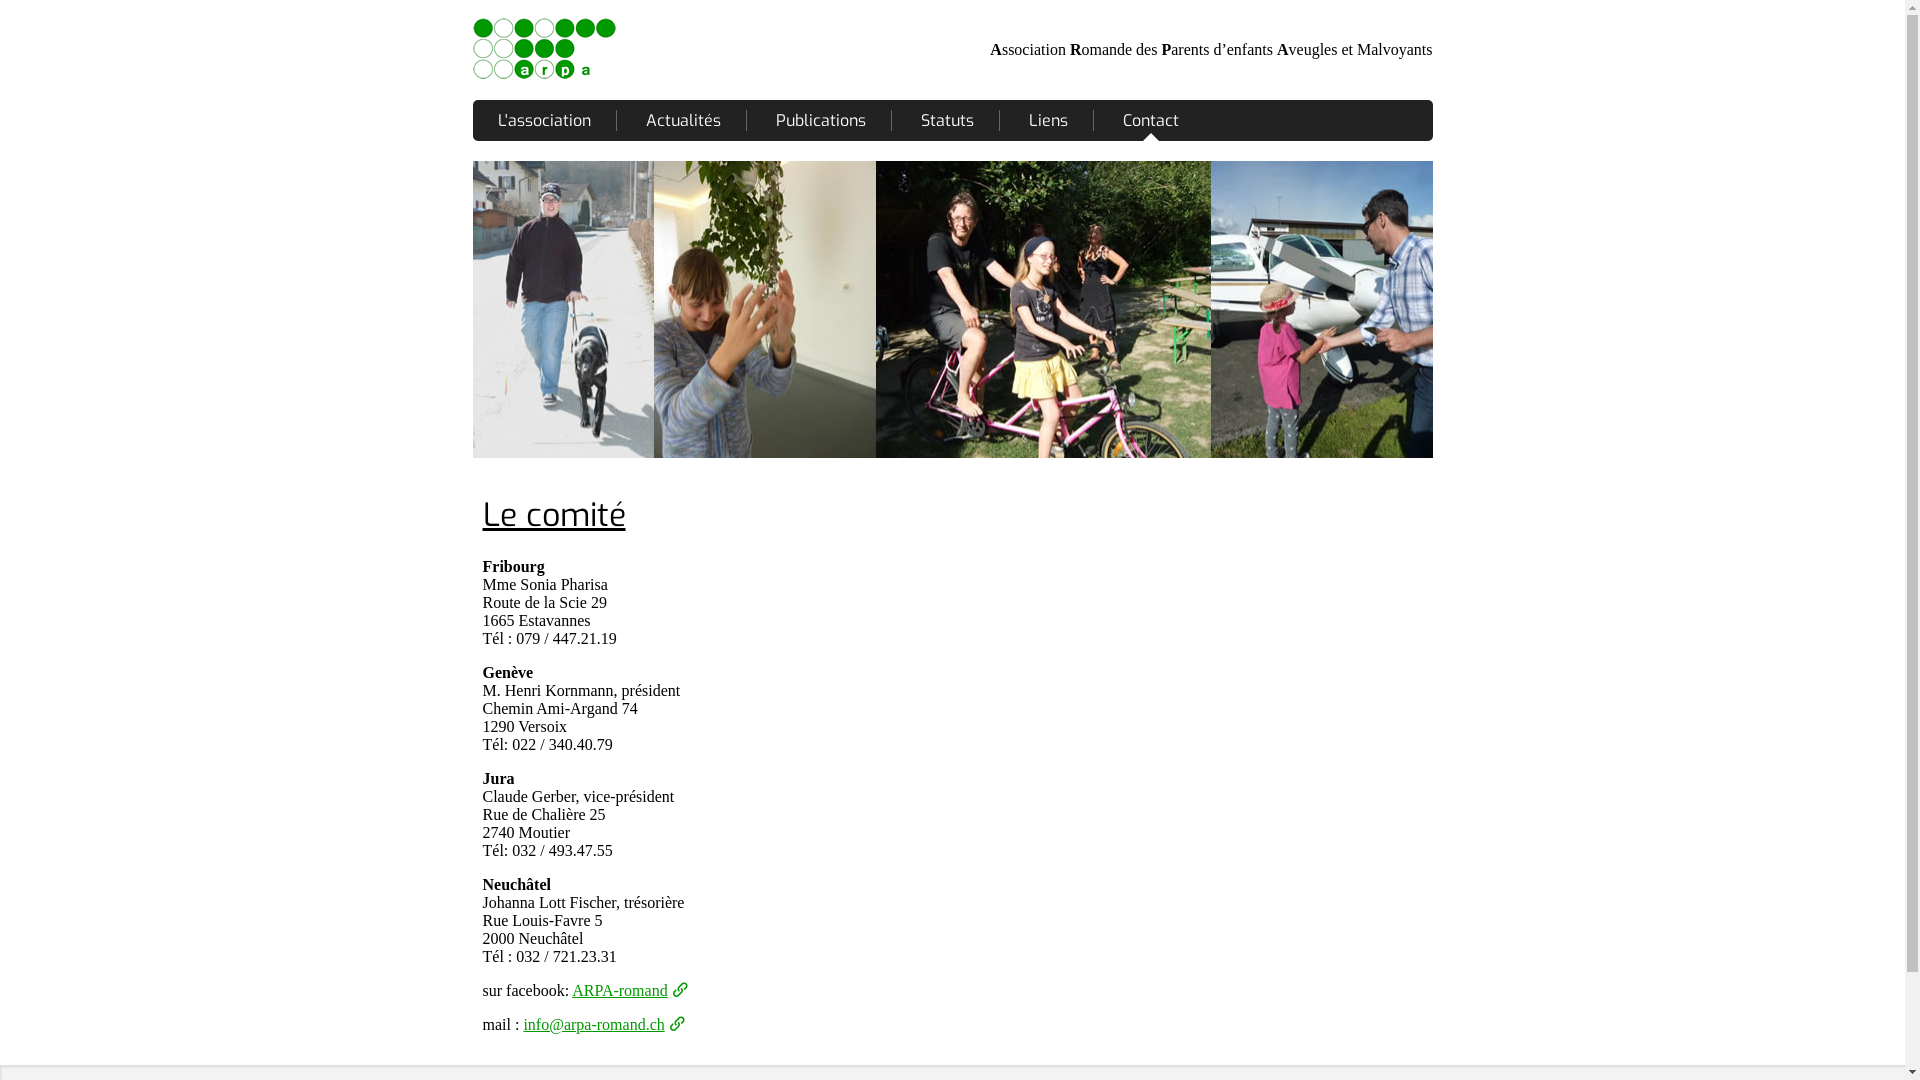  I want to click on L'association, so click(544, 120).